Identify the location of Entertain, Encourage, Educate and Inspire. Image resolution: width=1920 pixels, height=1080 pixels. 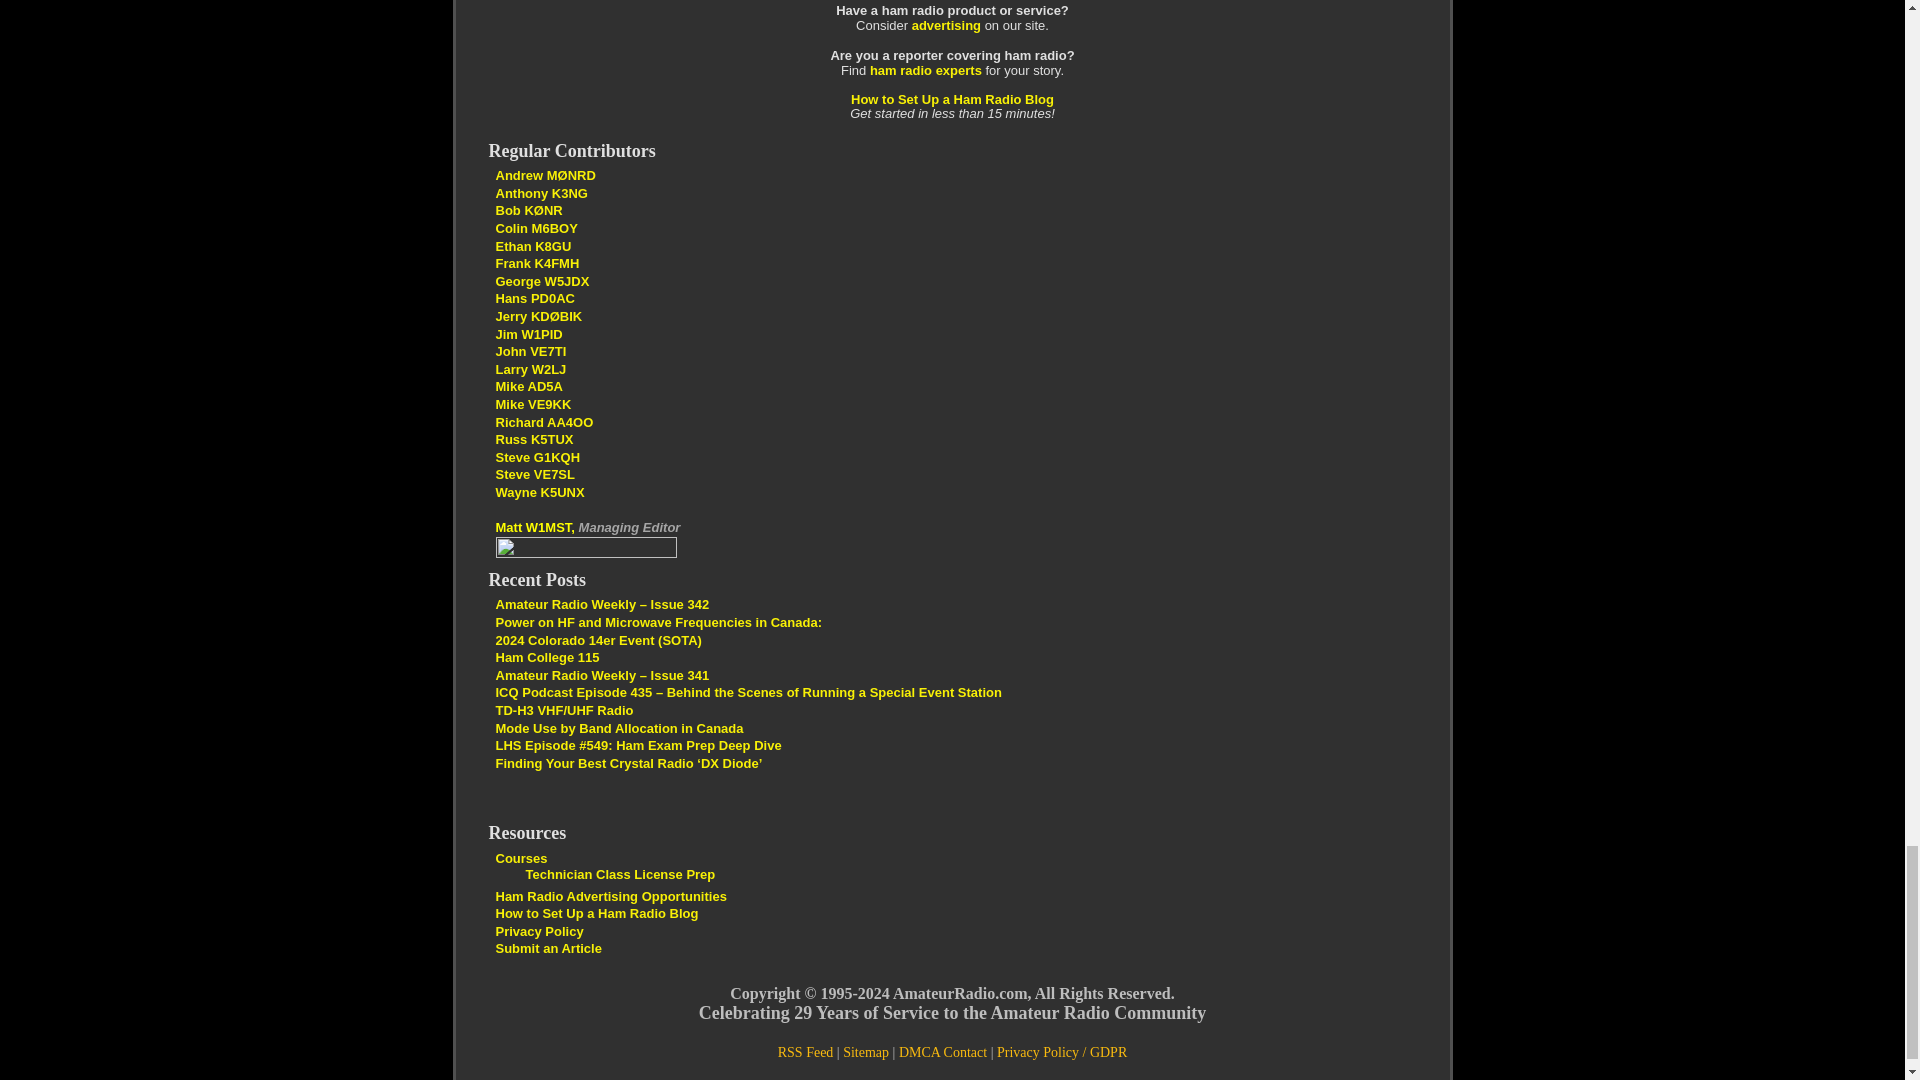
(539, 316).